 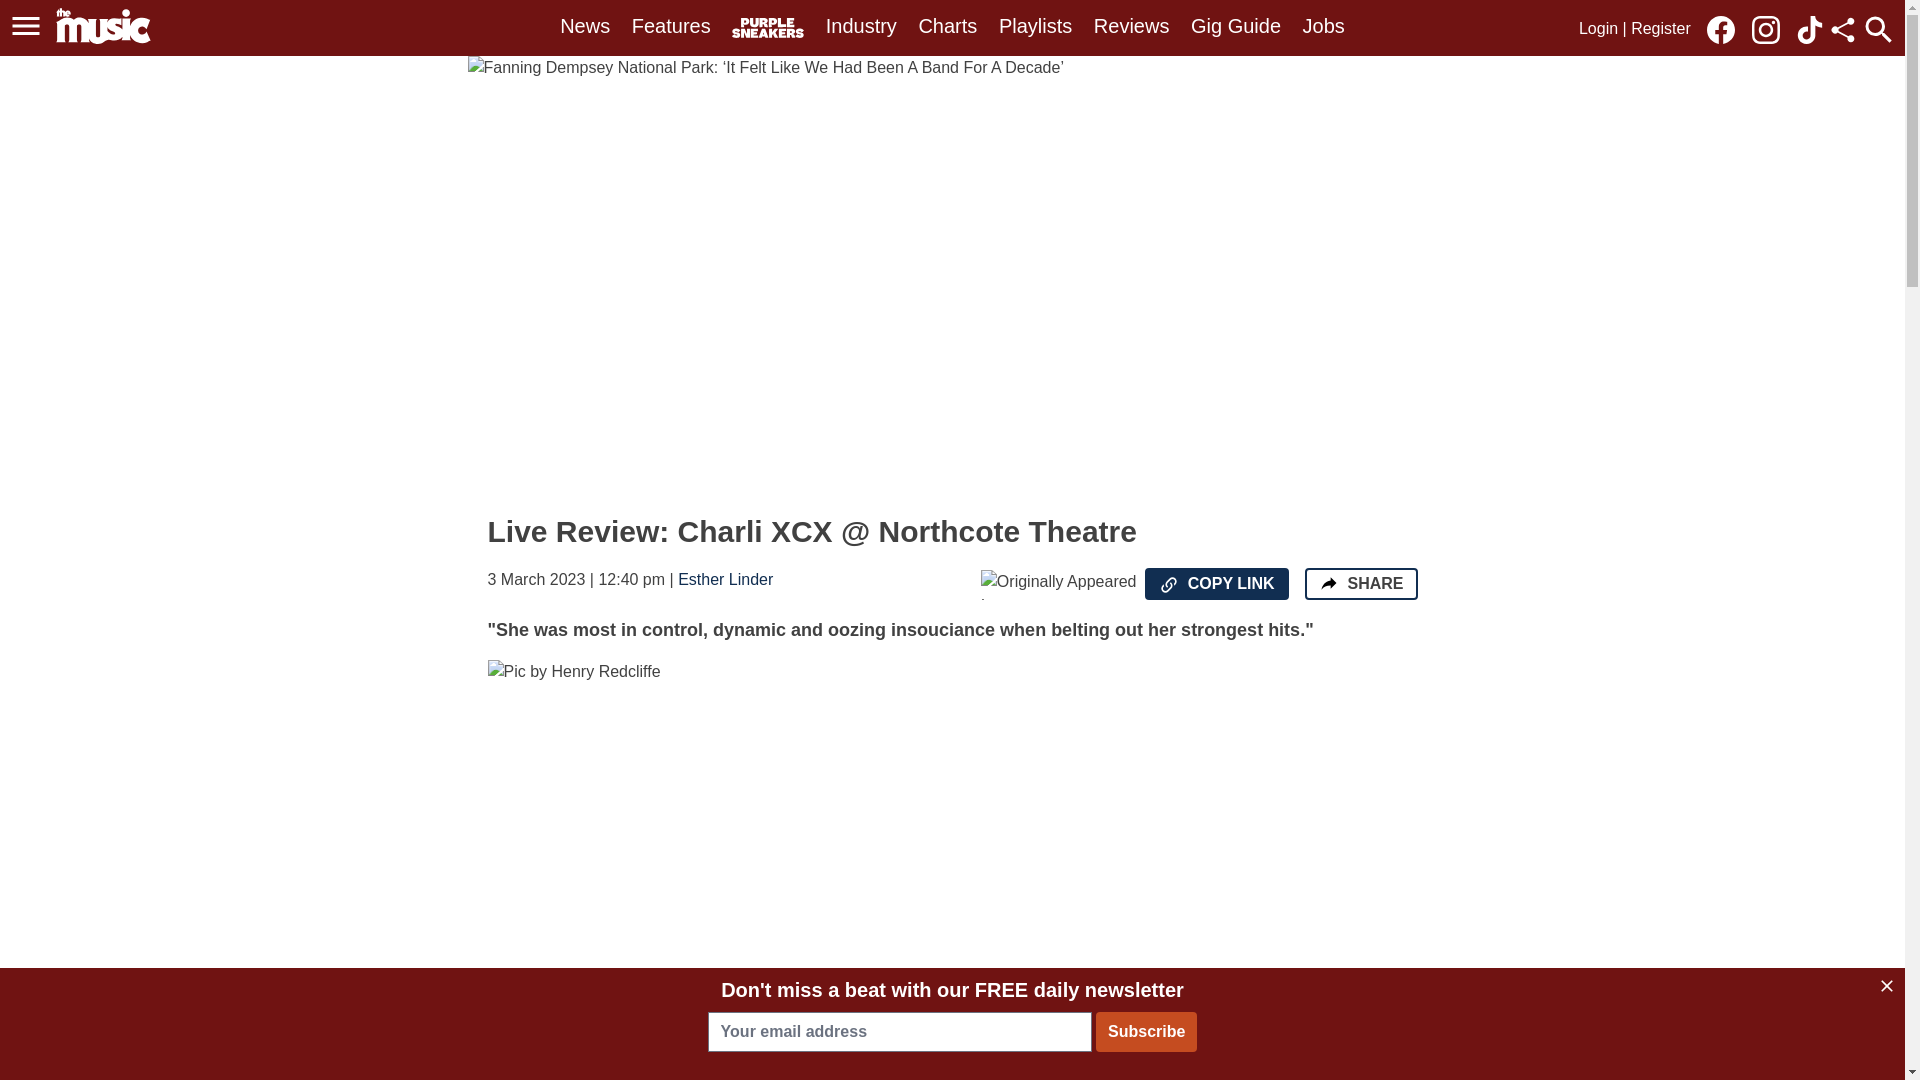 I want to click on Link to our Facebook, so click(x=1726, y=28).